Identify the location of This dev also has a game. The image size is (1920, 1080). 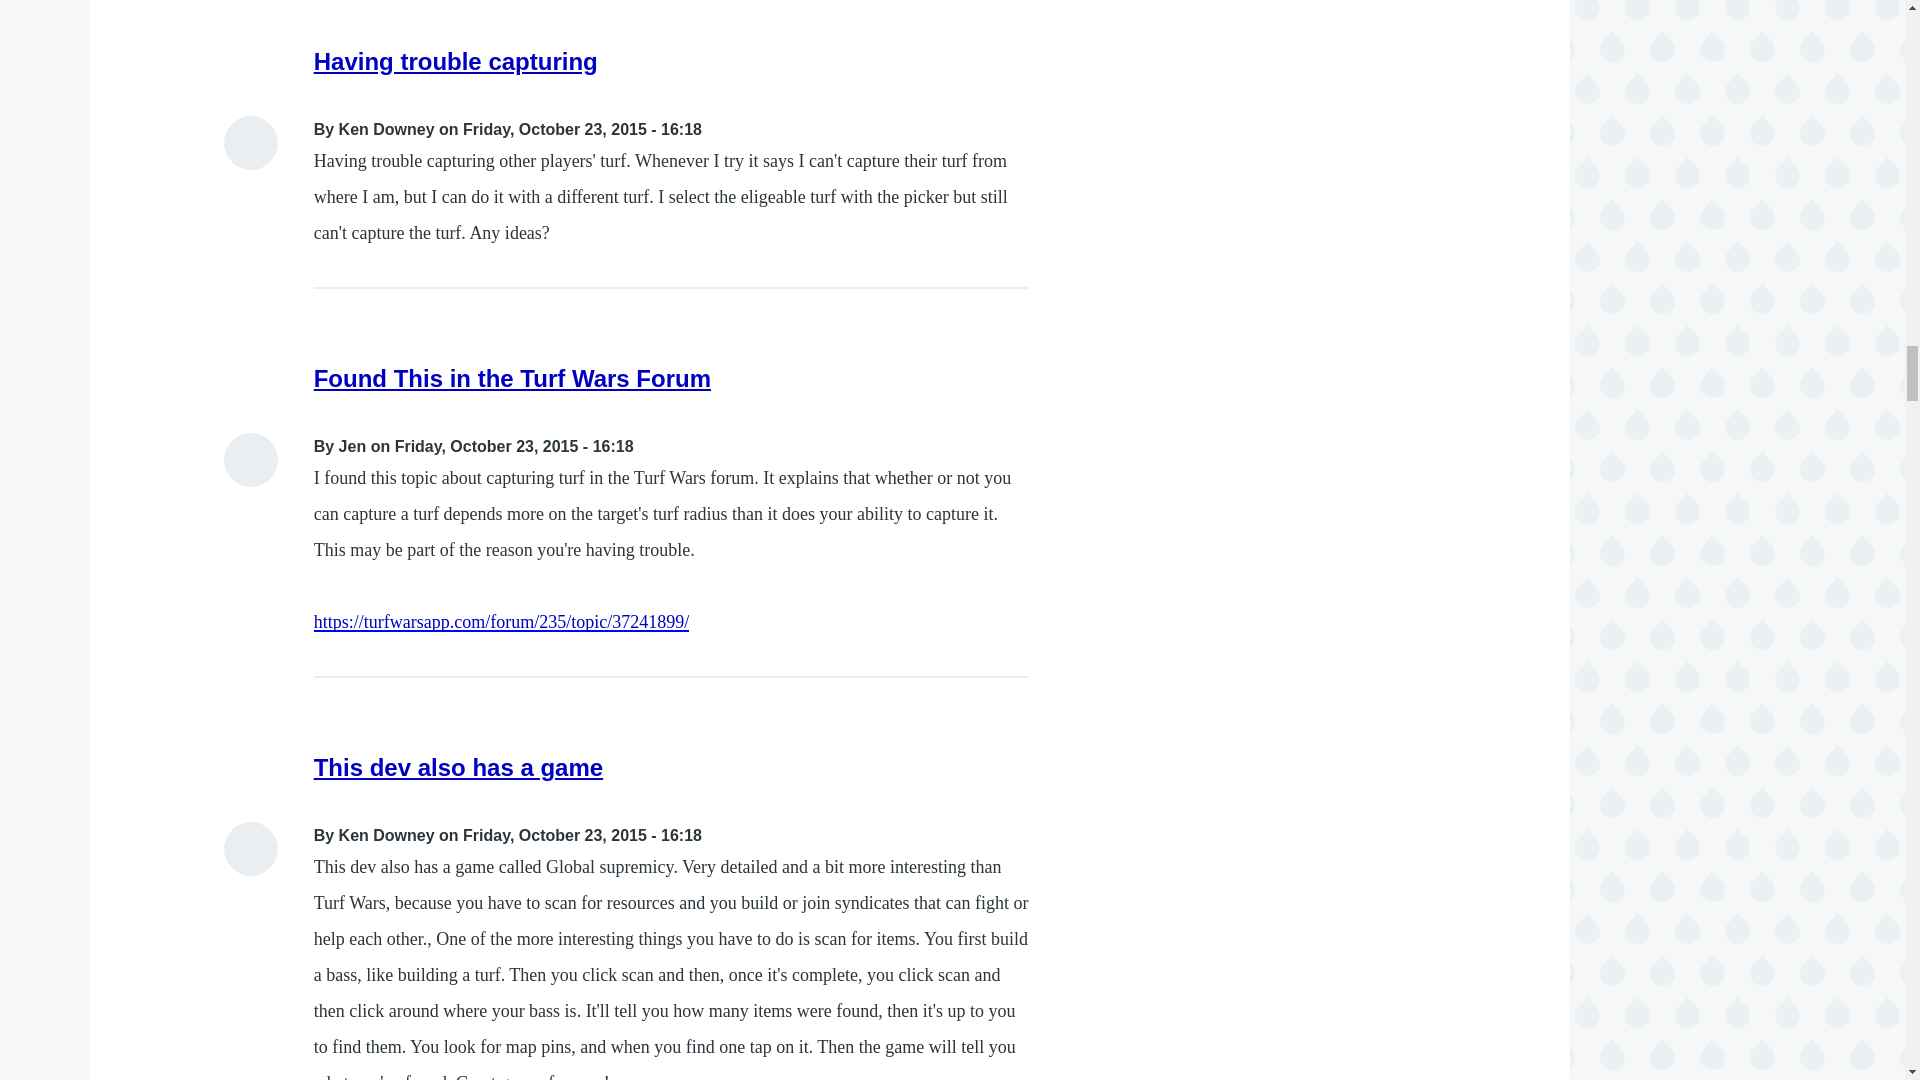
(458, 766).